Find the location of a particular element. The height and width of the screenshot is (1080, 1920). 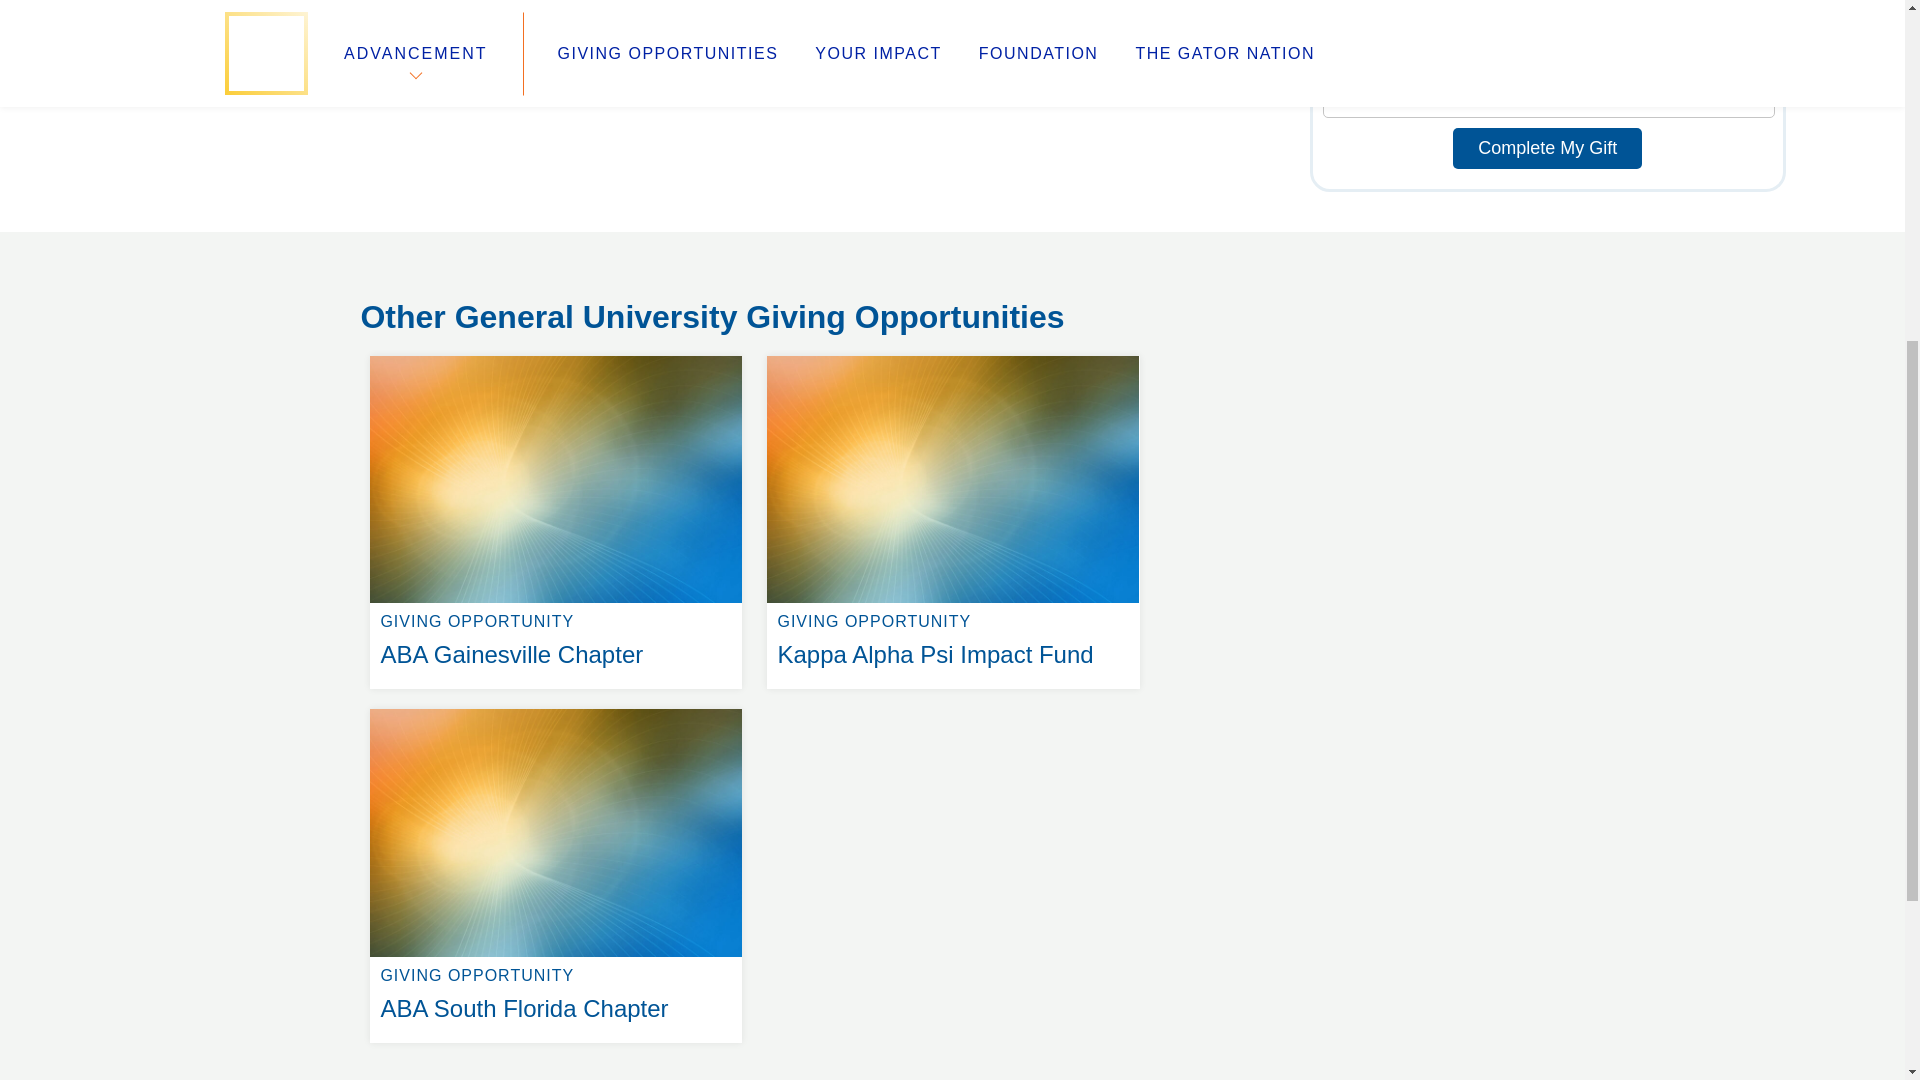

Advancement HUB is located at coordinates (556, 708).